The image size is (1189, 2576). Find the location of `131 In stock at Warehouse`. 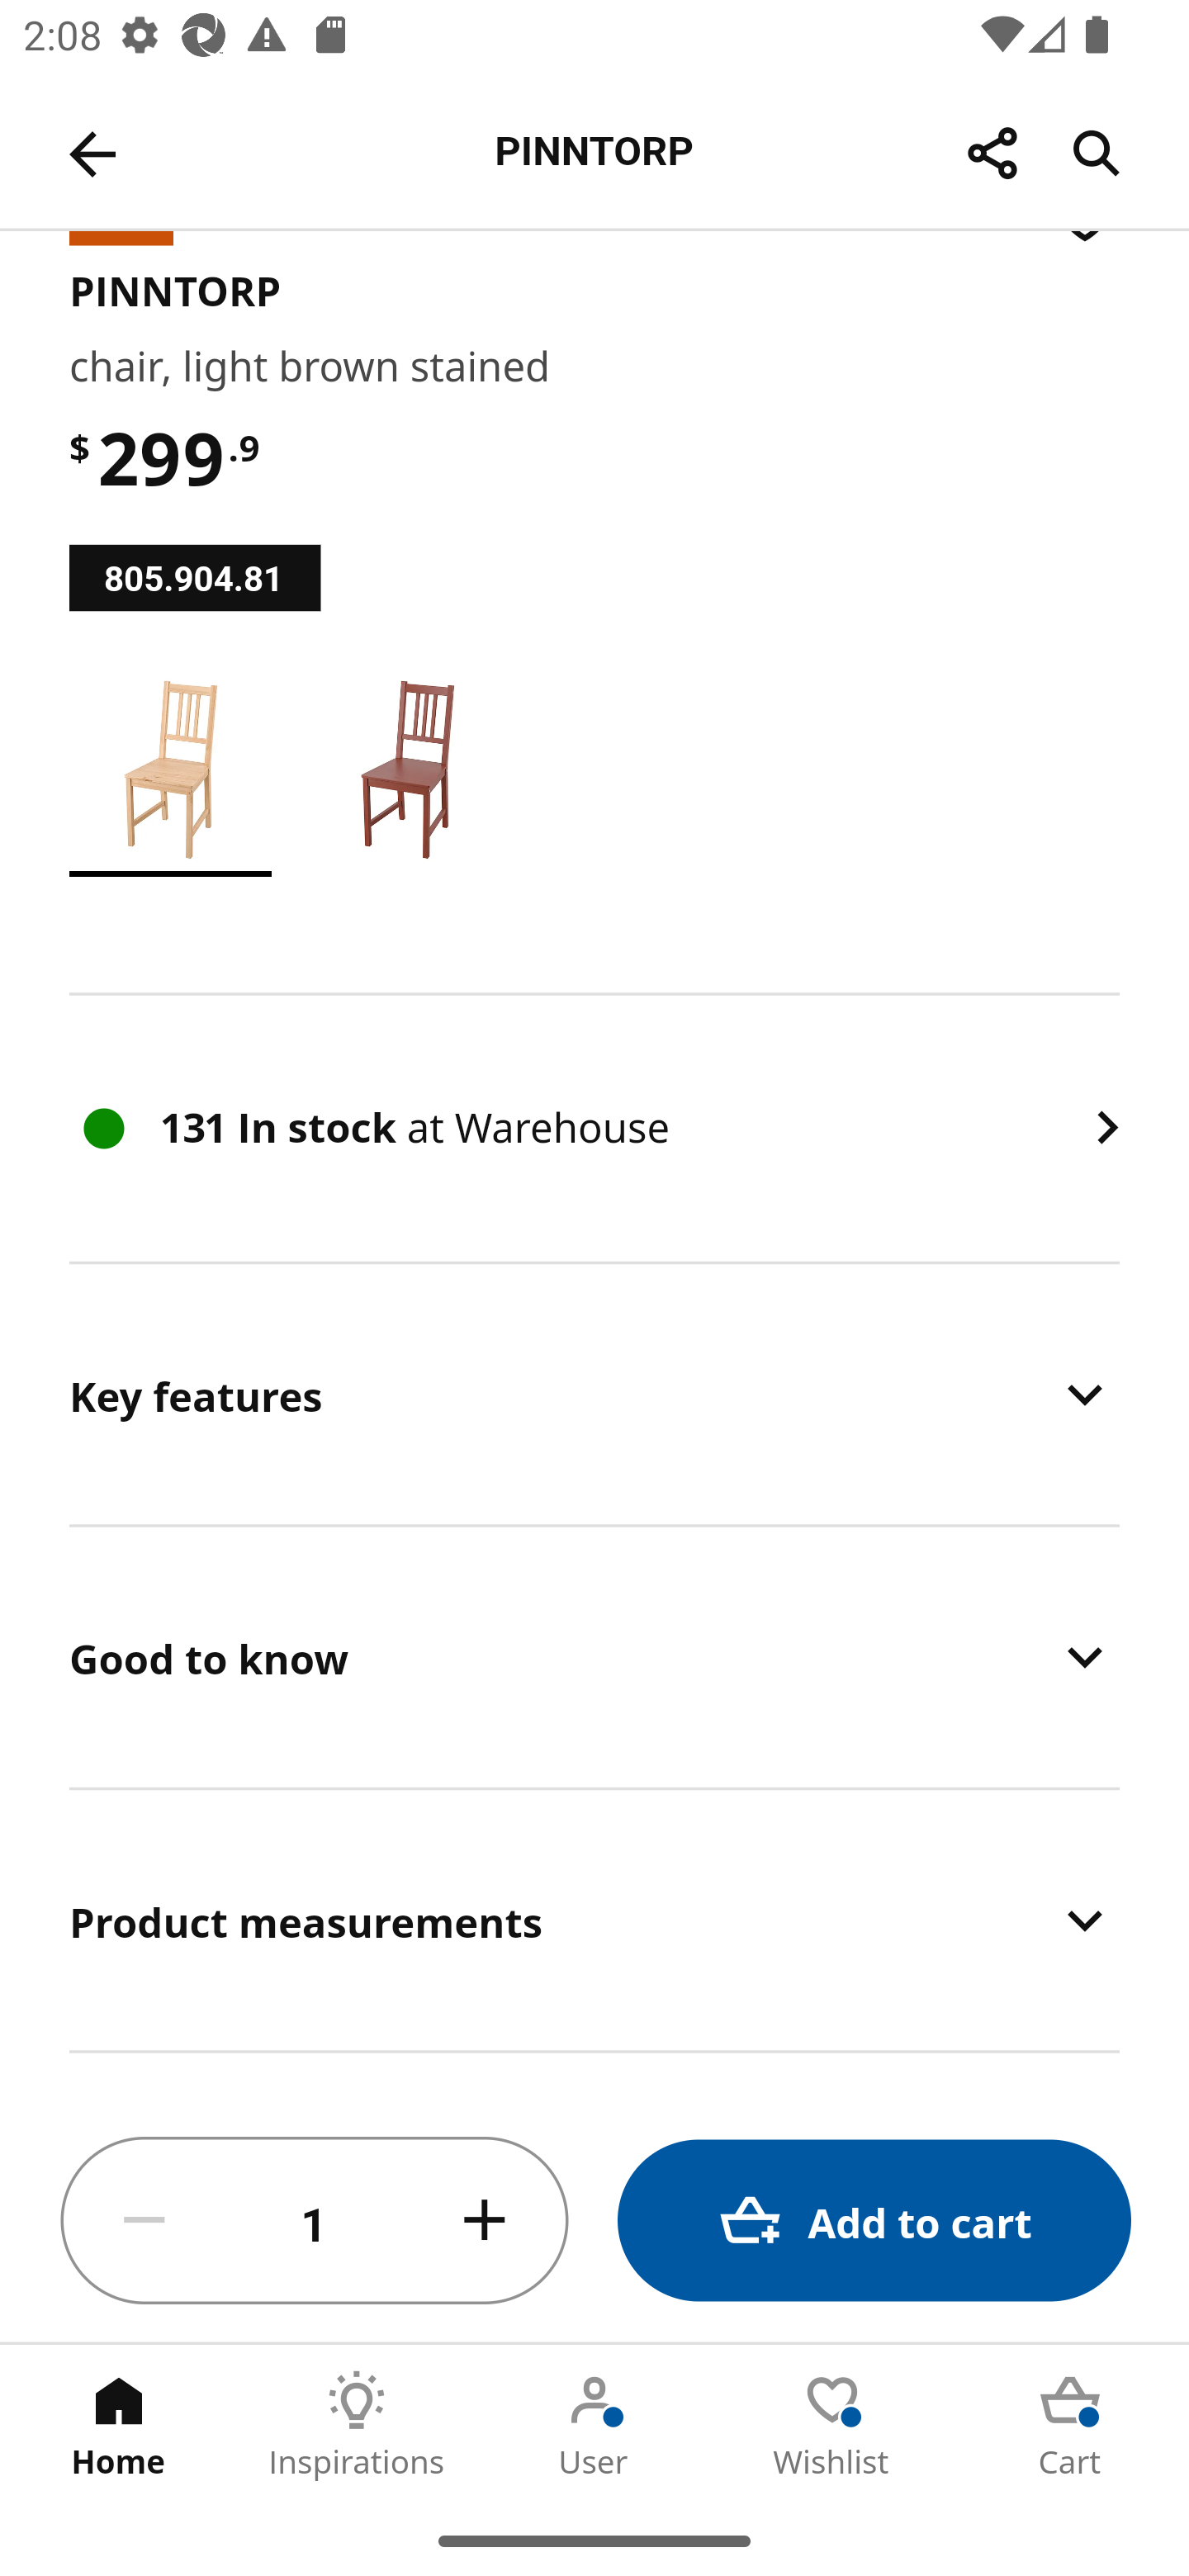

131 In stock at Warehouse is located at coordinates (594, 1129).